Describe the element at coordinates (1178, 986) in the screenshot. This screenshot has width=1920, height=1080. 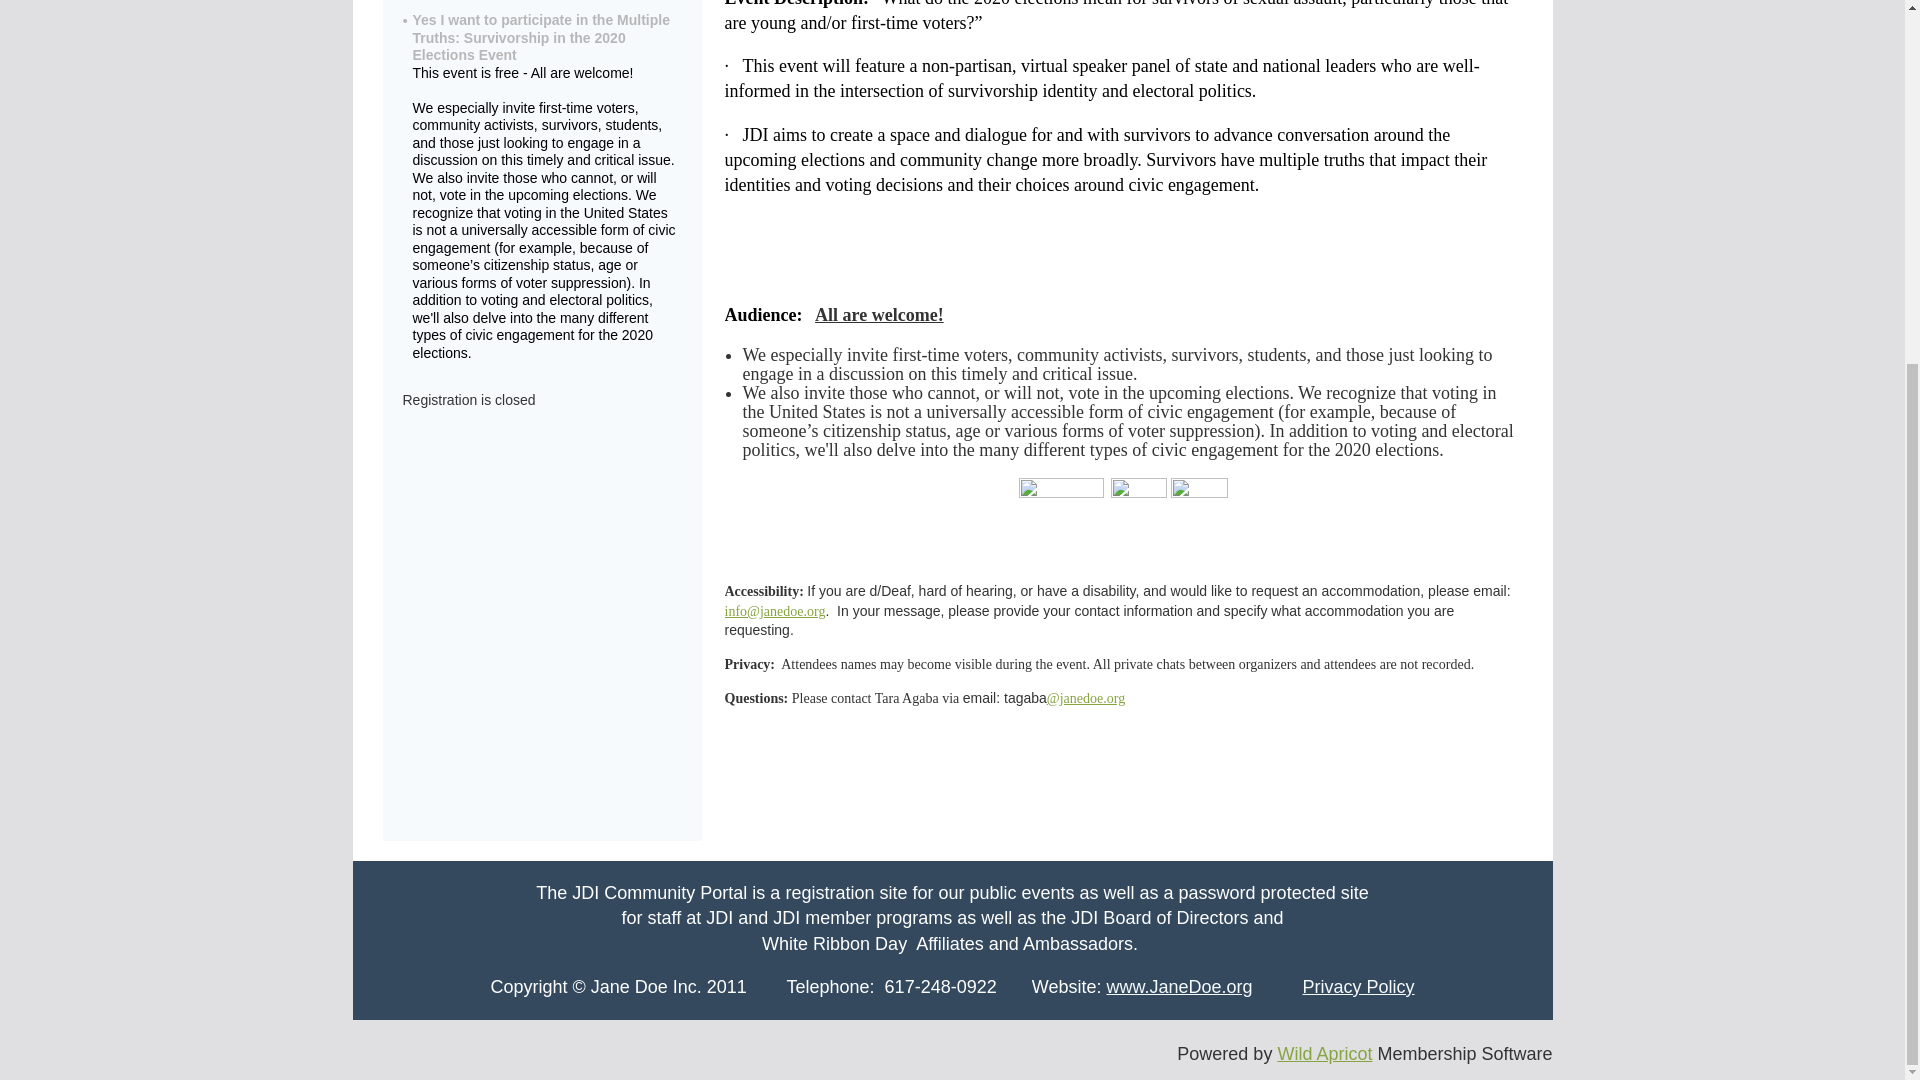
I see `www.JaneDoe.org` at that location.